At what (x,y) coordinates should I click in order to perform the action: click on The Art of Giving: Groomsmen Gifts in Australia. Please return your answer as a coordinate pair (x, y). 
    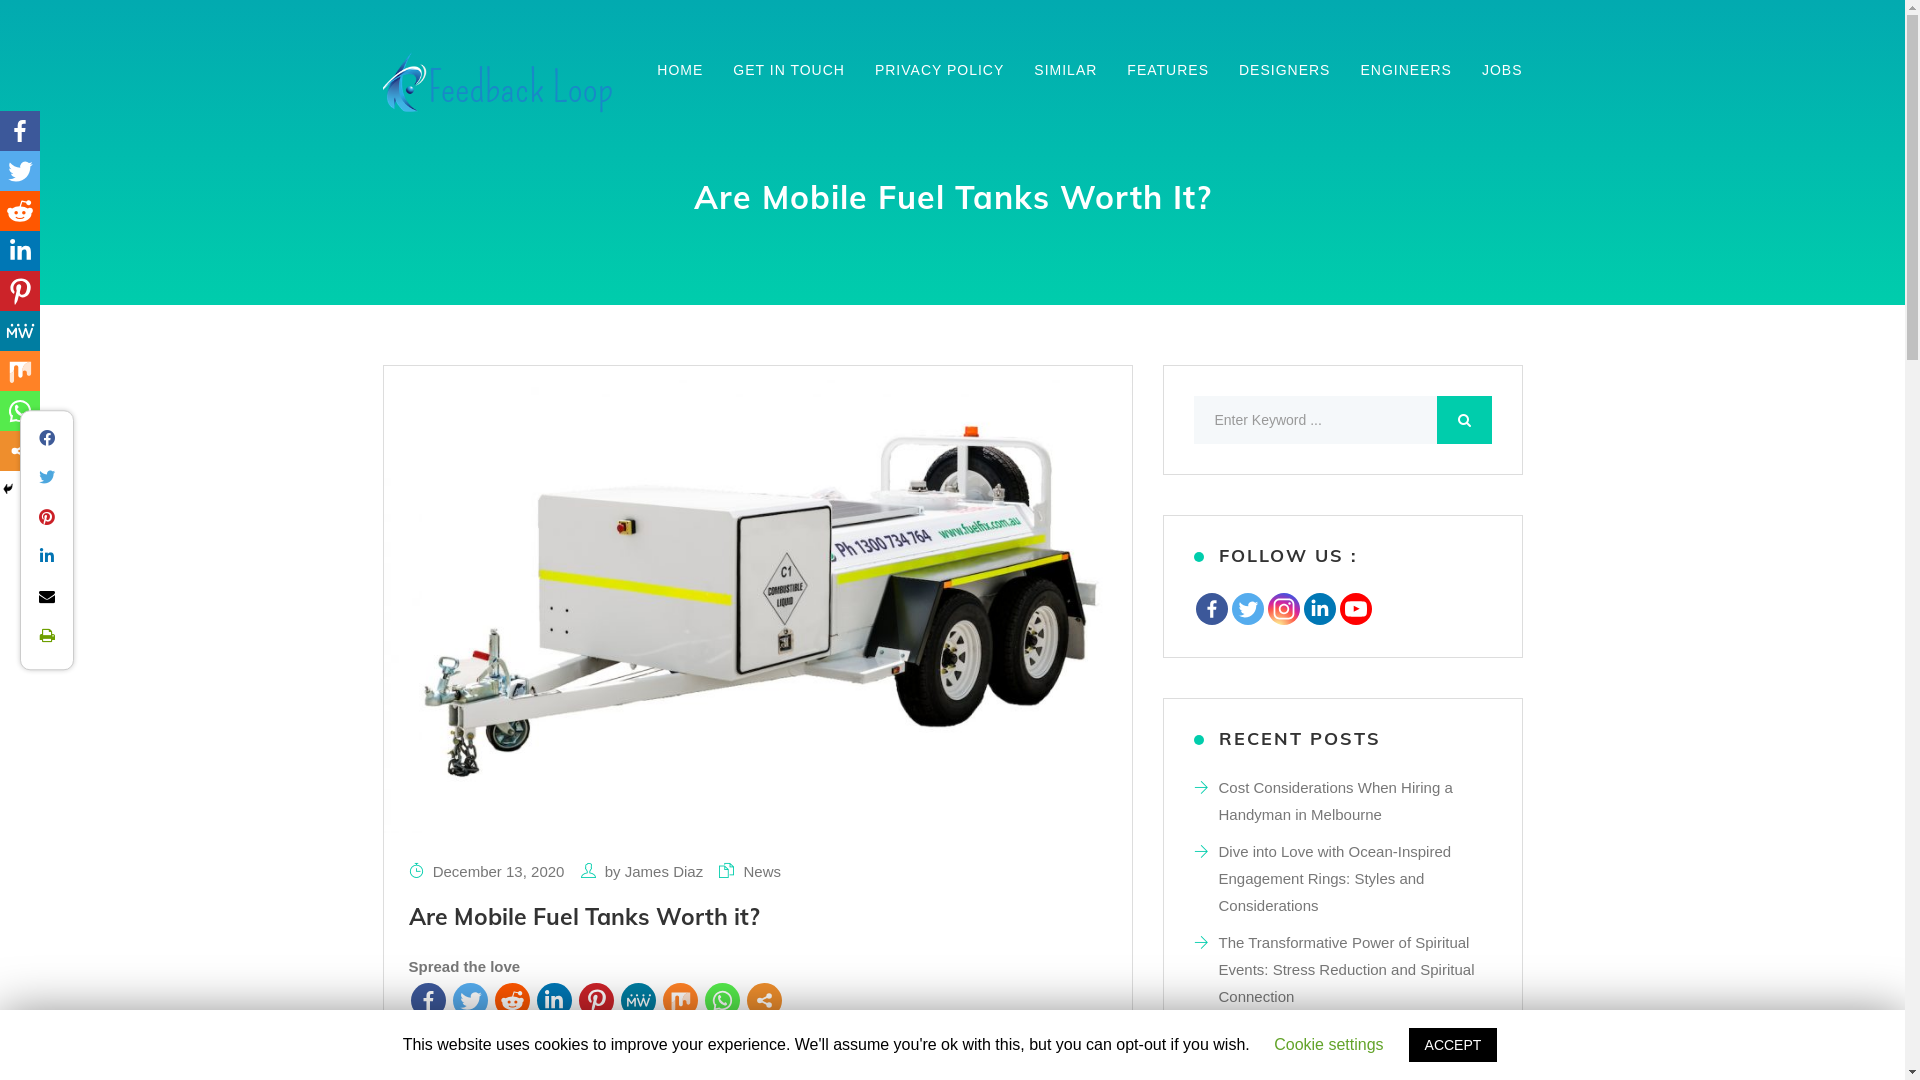
    Looking at the image, I should click on (1344, 1047).